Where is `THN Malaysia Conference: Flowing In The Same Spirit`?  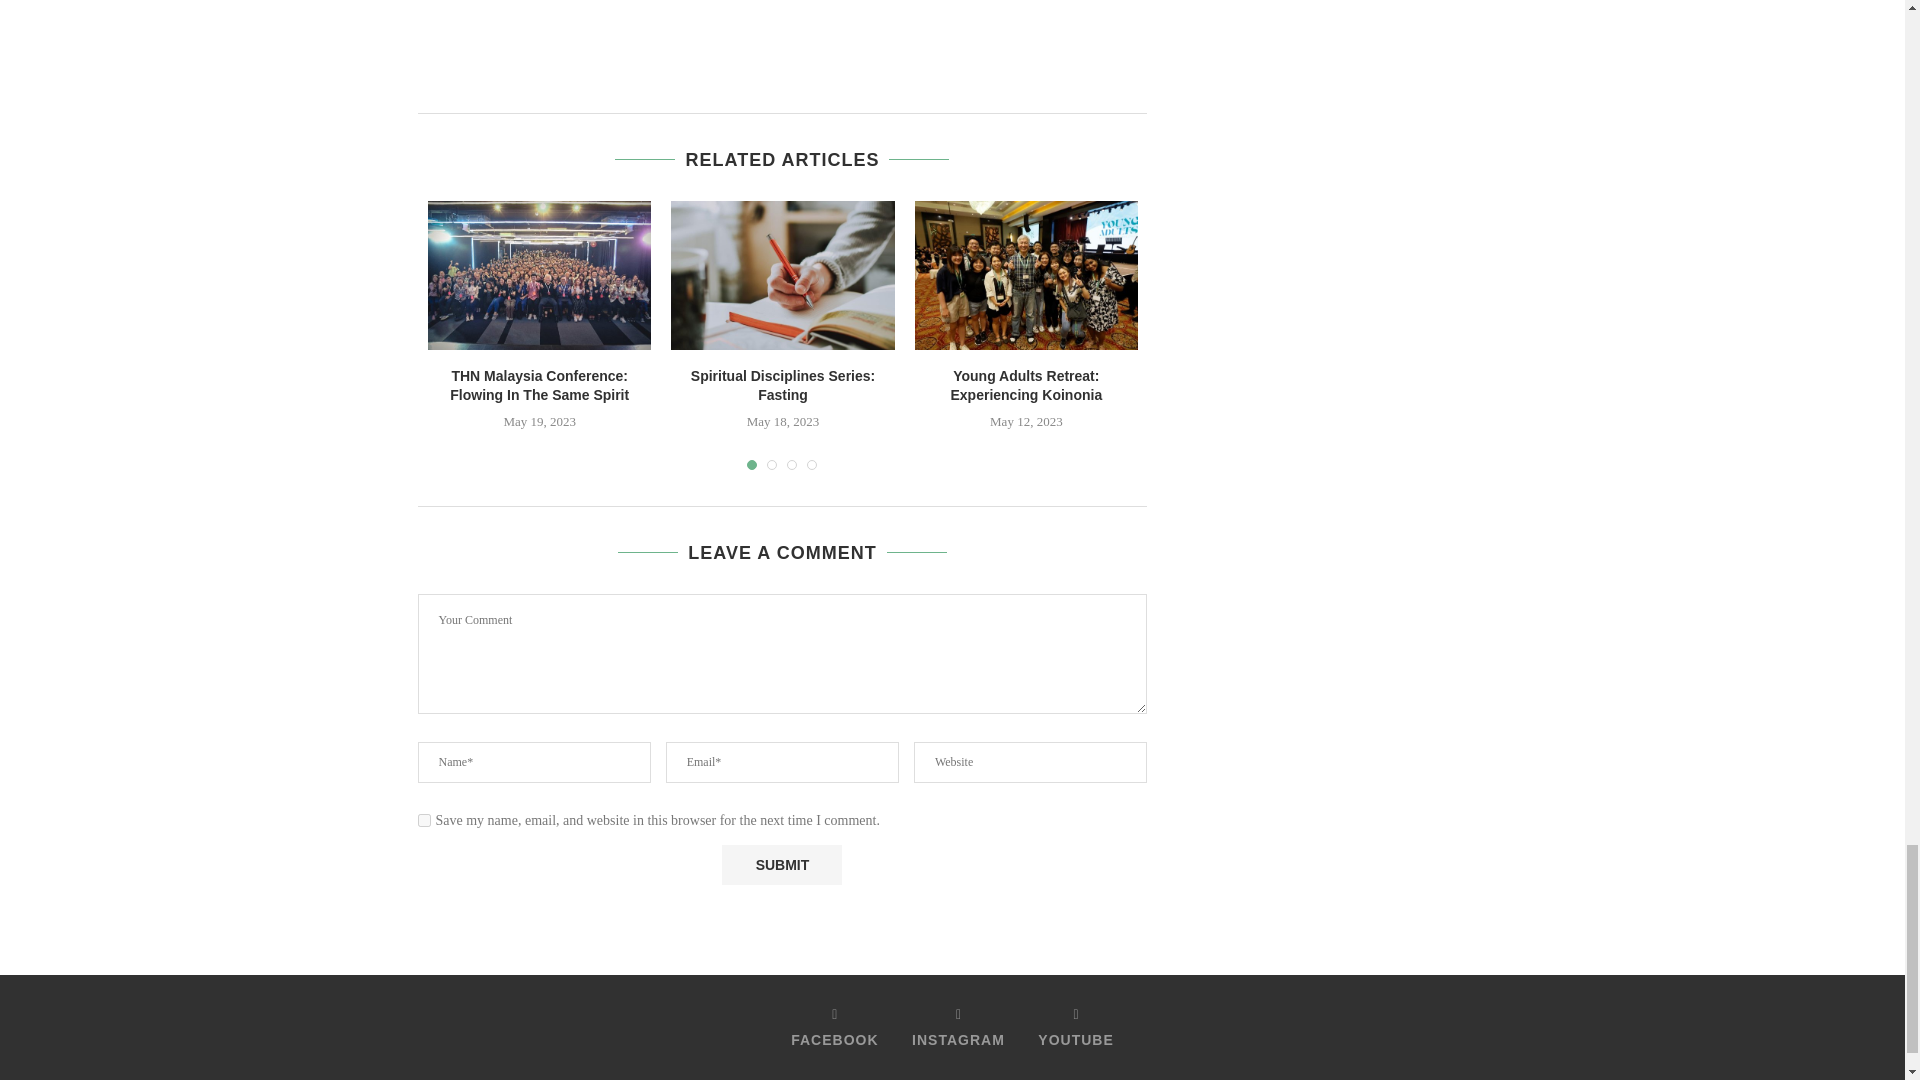 THN Malaysia Conference: Flowing In The Same Spirit is located at coordinates (539, 274).